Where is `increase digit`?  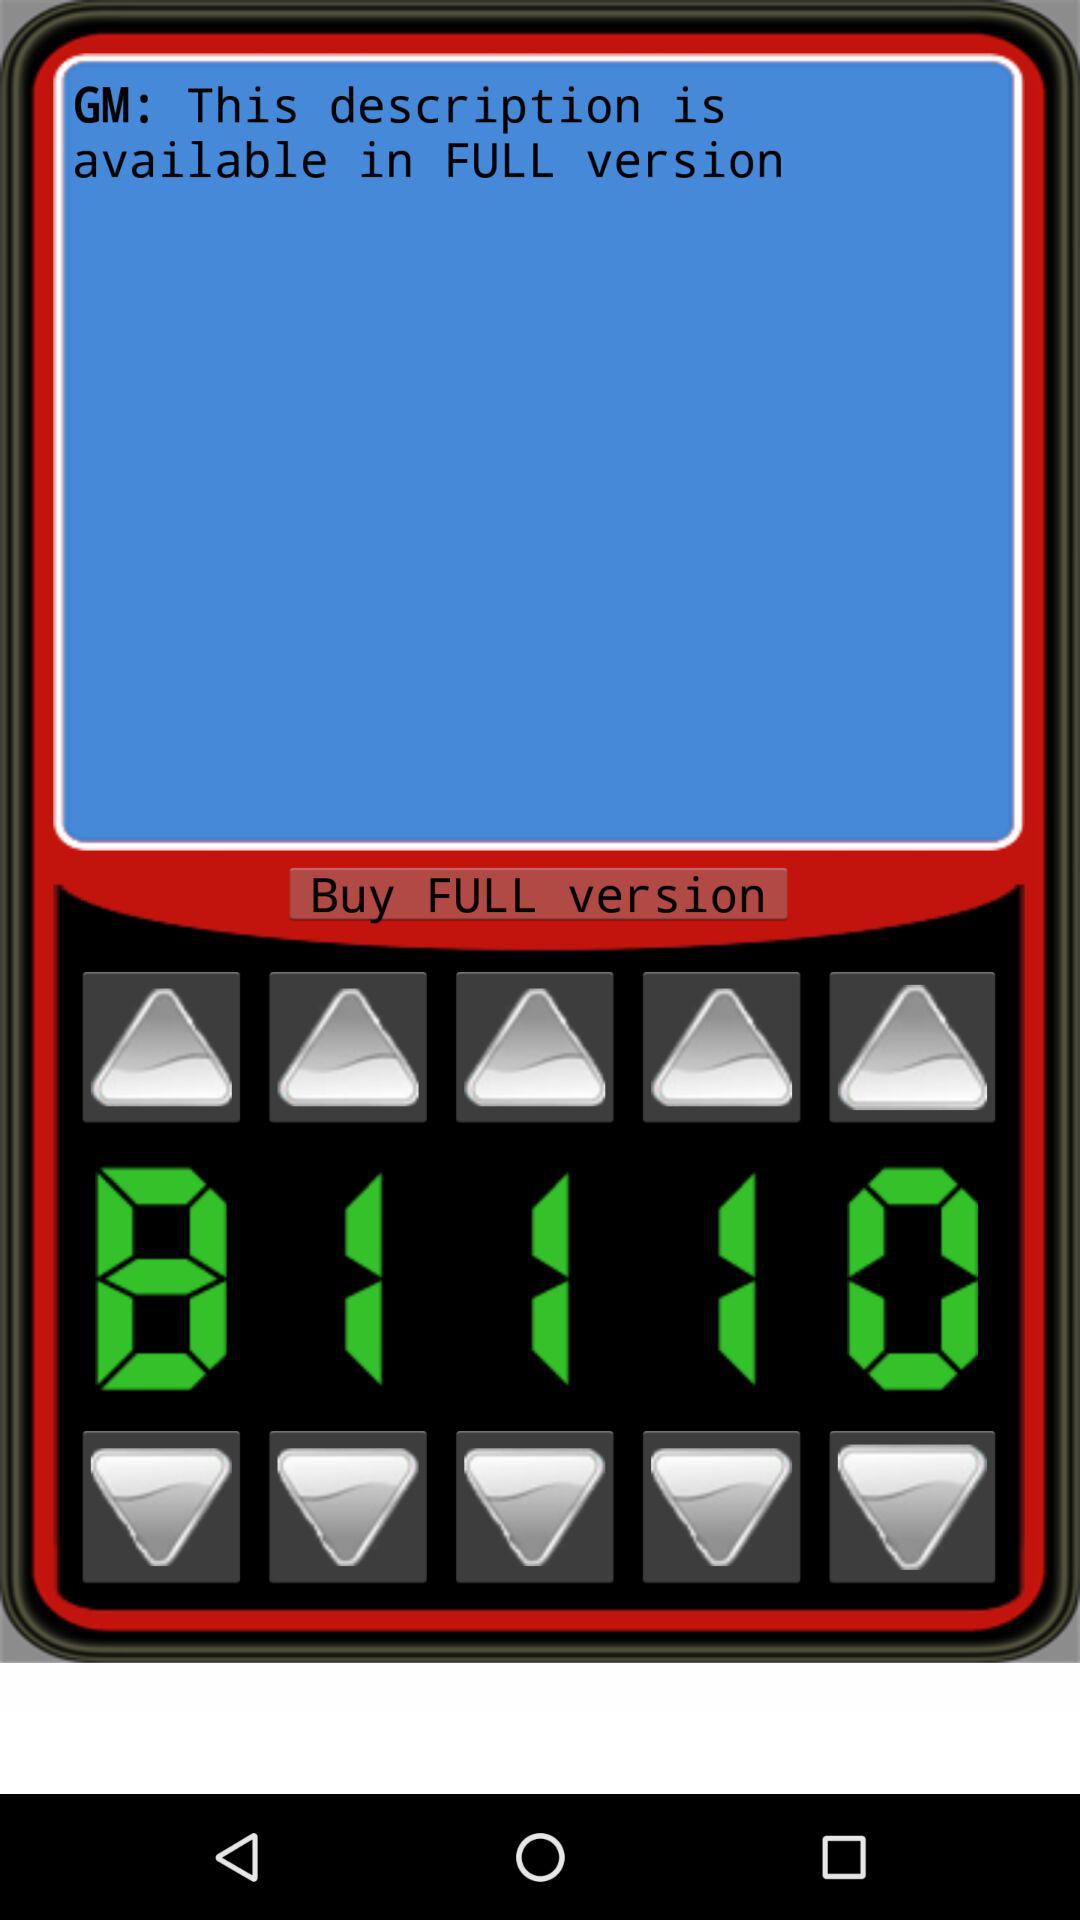
increase digit is located at coordinates (161, 1047).